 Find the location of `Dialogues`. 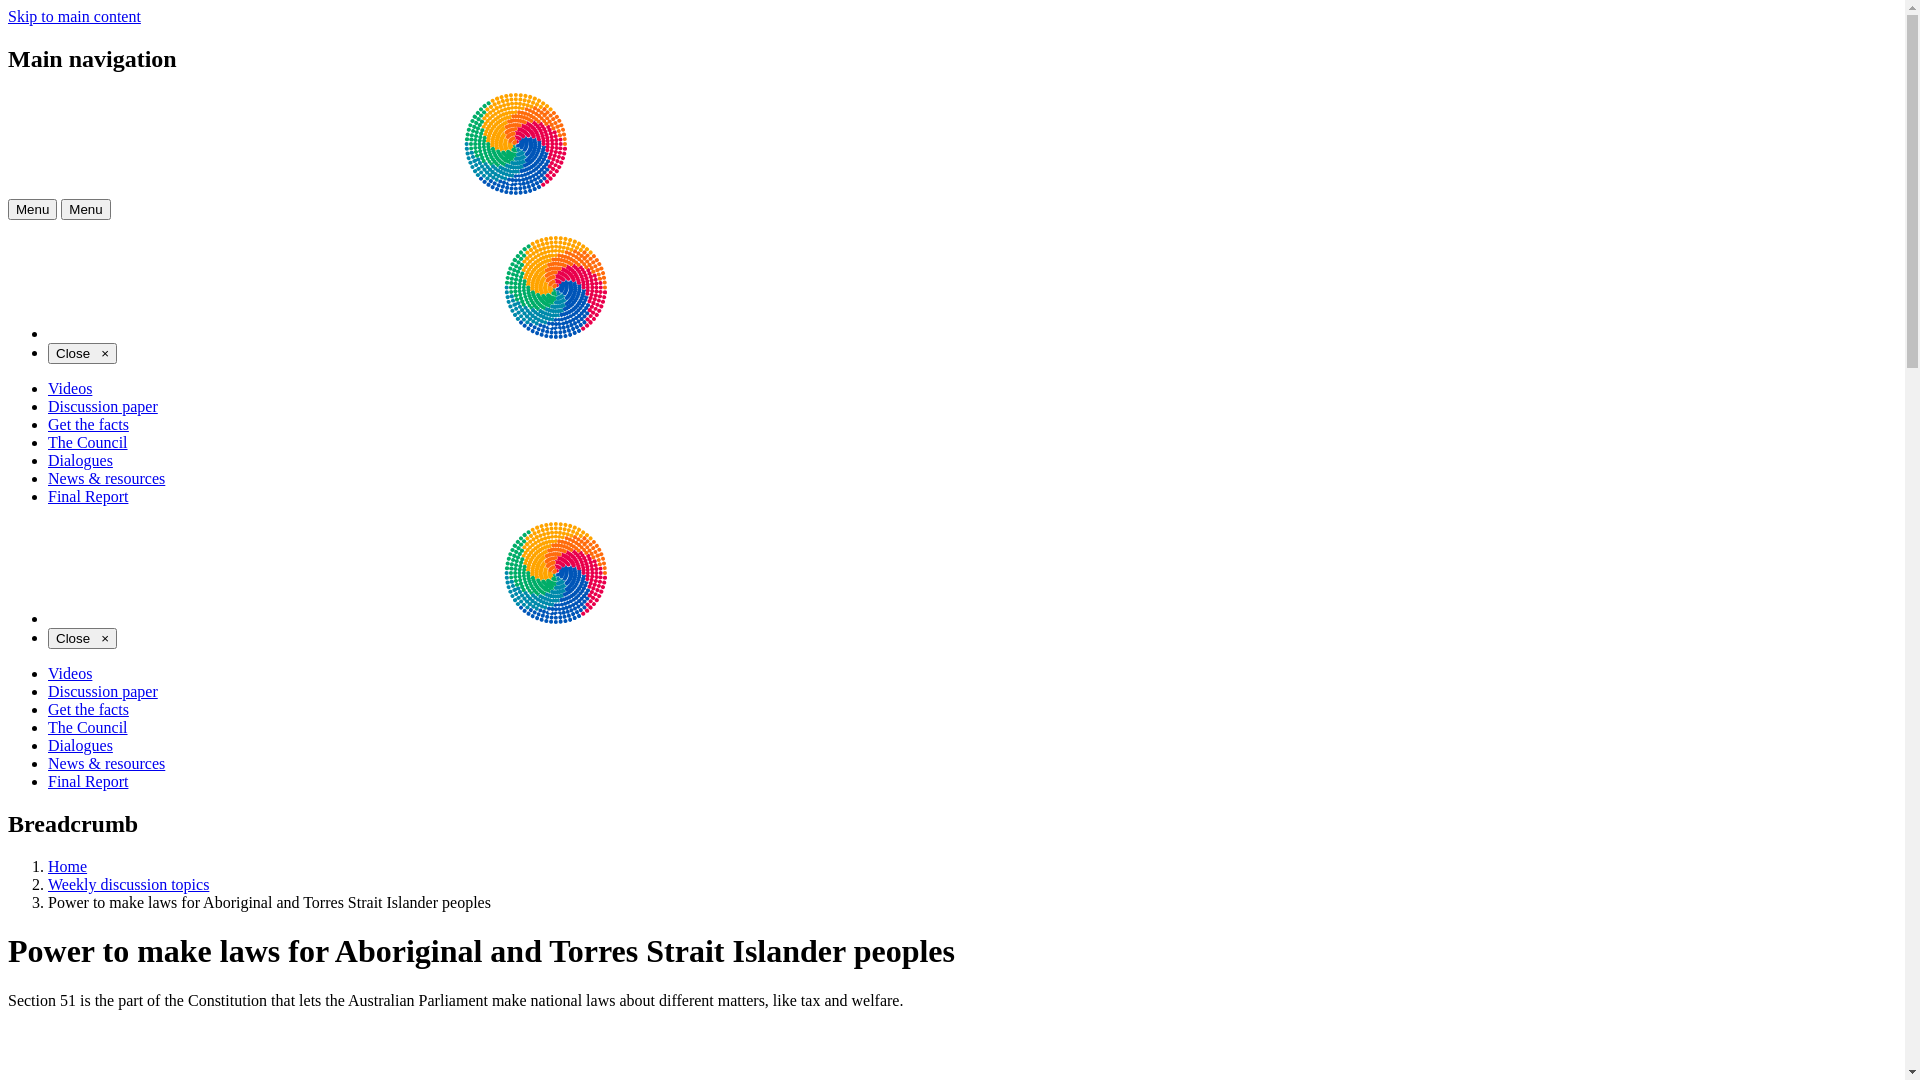

Dialogues is located at coordinates (80, 746).